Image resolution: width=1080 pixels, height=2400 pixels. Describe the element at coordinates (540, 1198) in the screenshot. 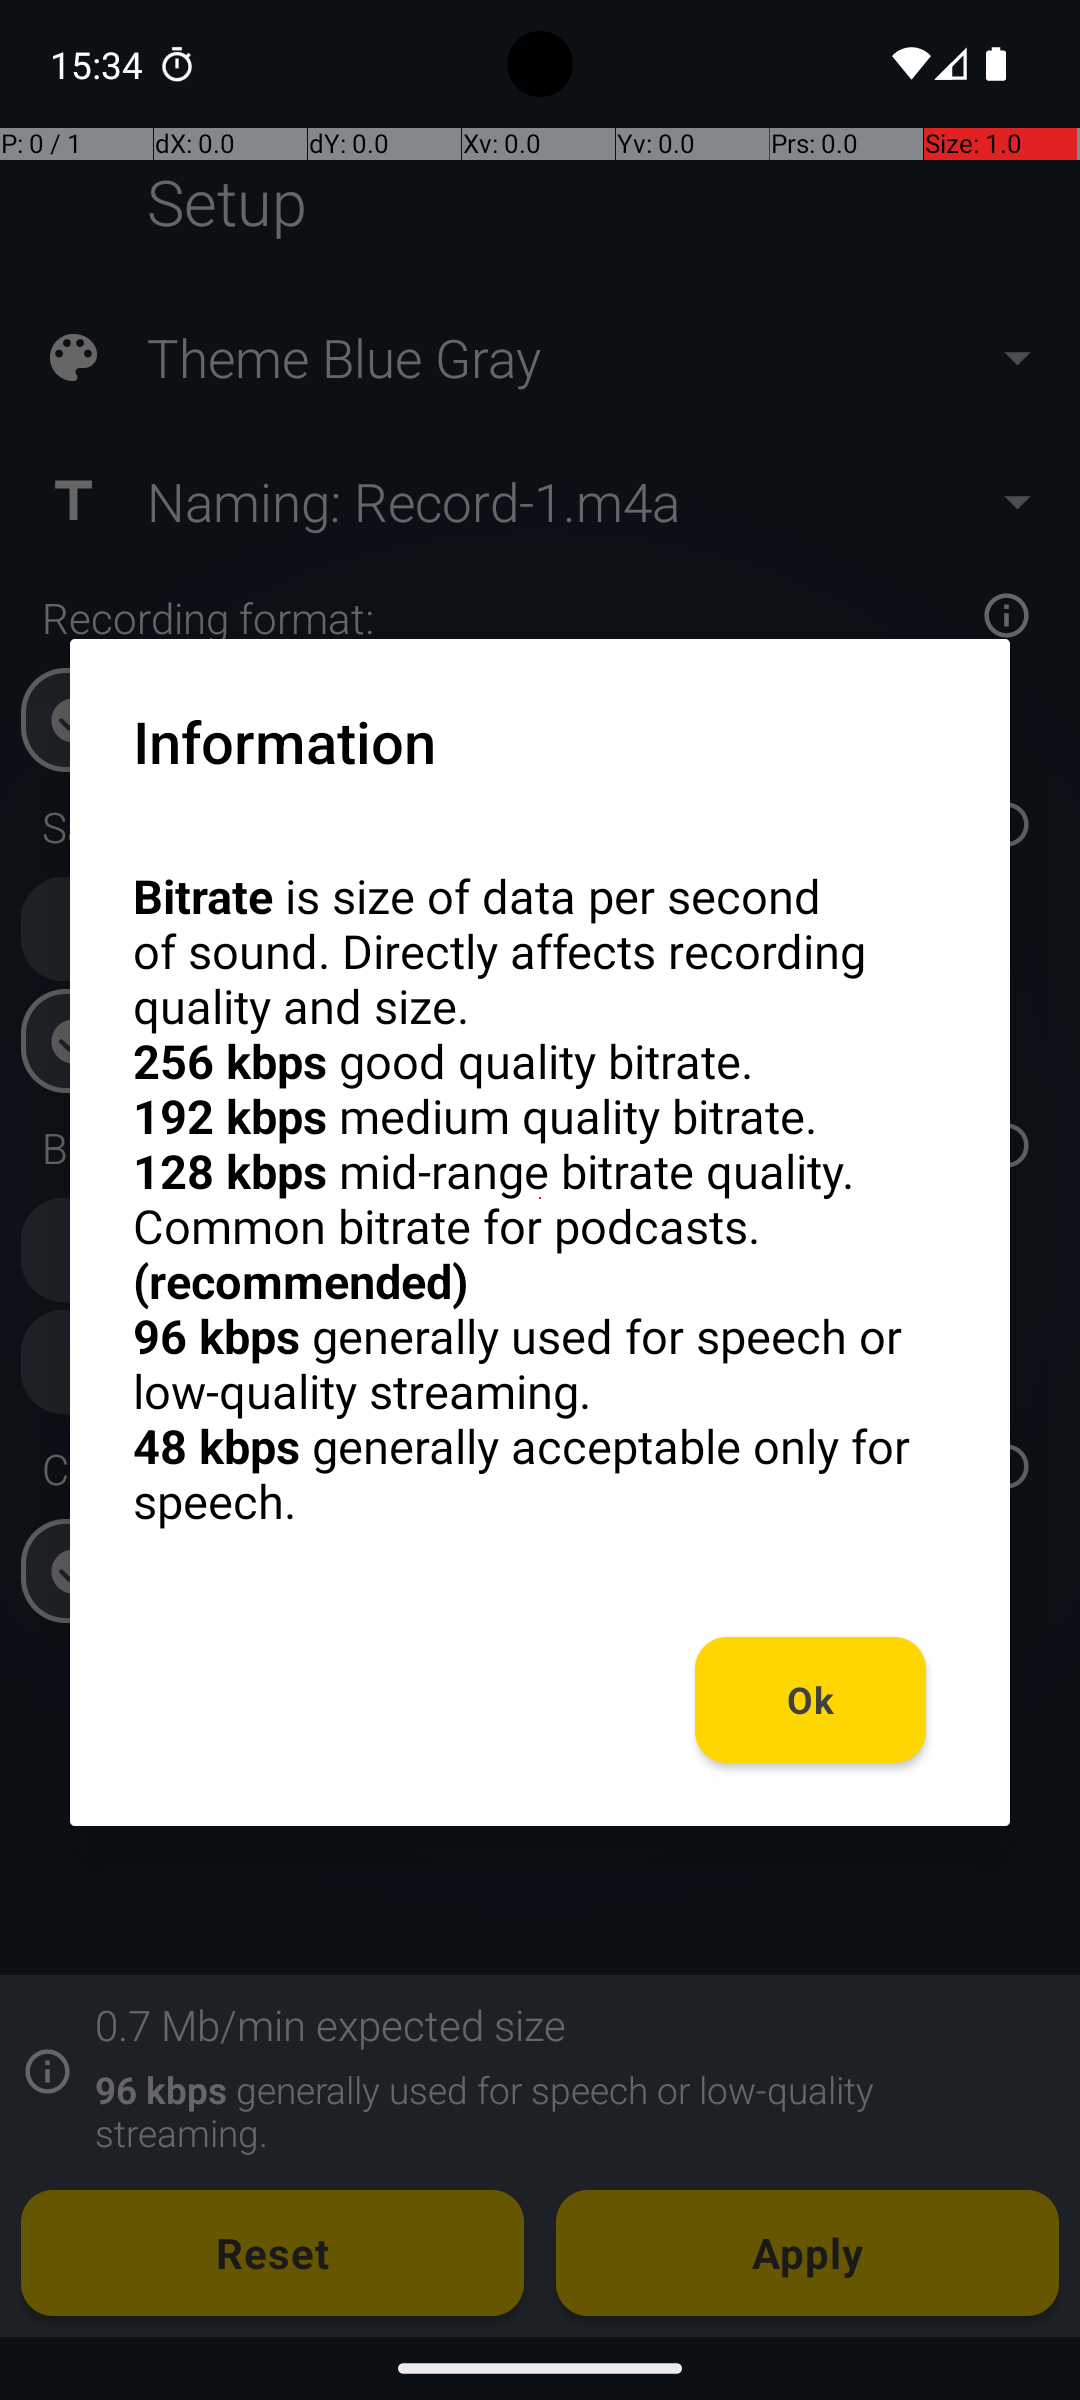

I see `Bitrate is size of data per second of sound. Directly affects recording quality and size. 
256 kbps good quality bitrate. 
192 kbps medium quality bitrate. 
128 kbps mid-range bitrate quality. Common bitrate for podcasts. (recommended) 
96 kbps generally used for speech or low-quality streaming. 
48 kbps generally acceptable only for speech. ` at that location.